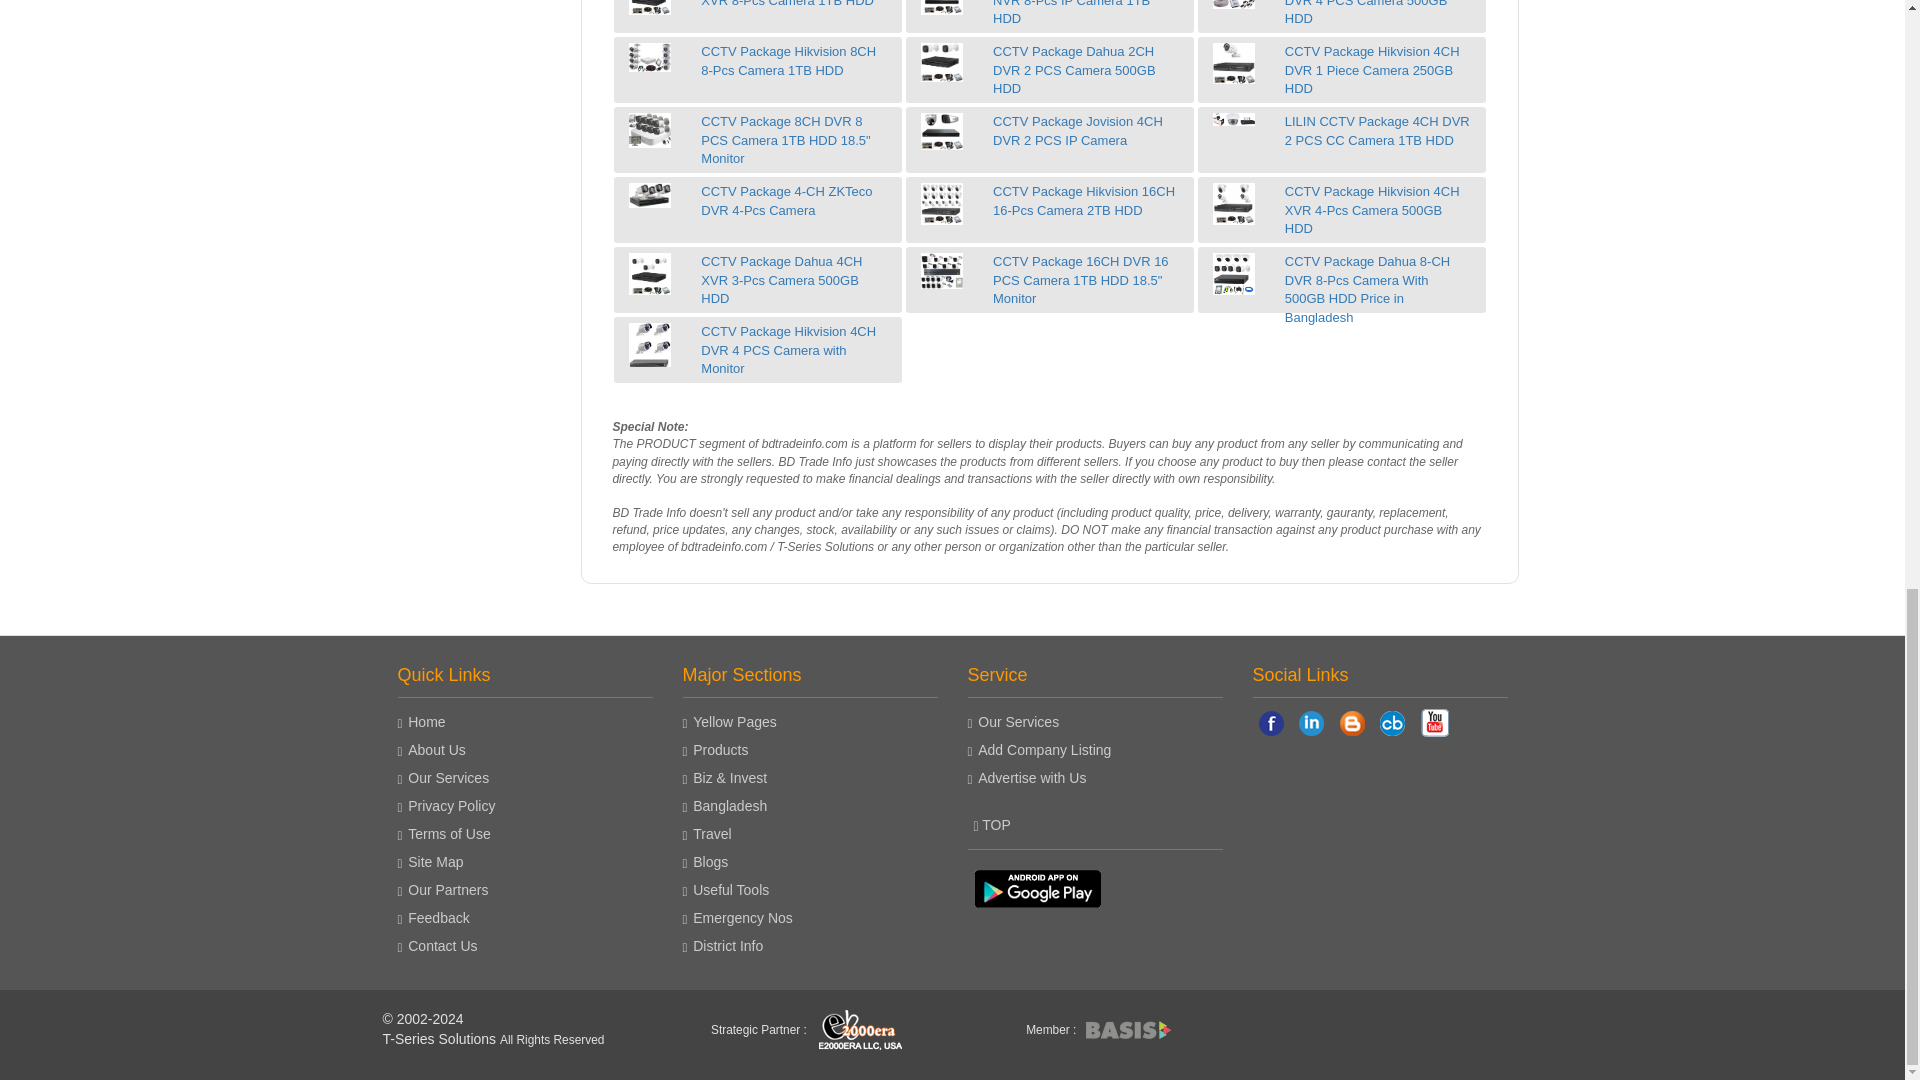 This screenshot has height=1080, width=1920. I want to click on LILIN CCTV Package 4CH DVR 2 PCS CC Camera 1TB HDD, so click(1234, 120).